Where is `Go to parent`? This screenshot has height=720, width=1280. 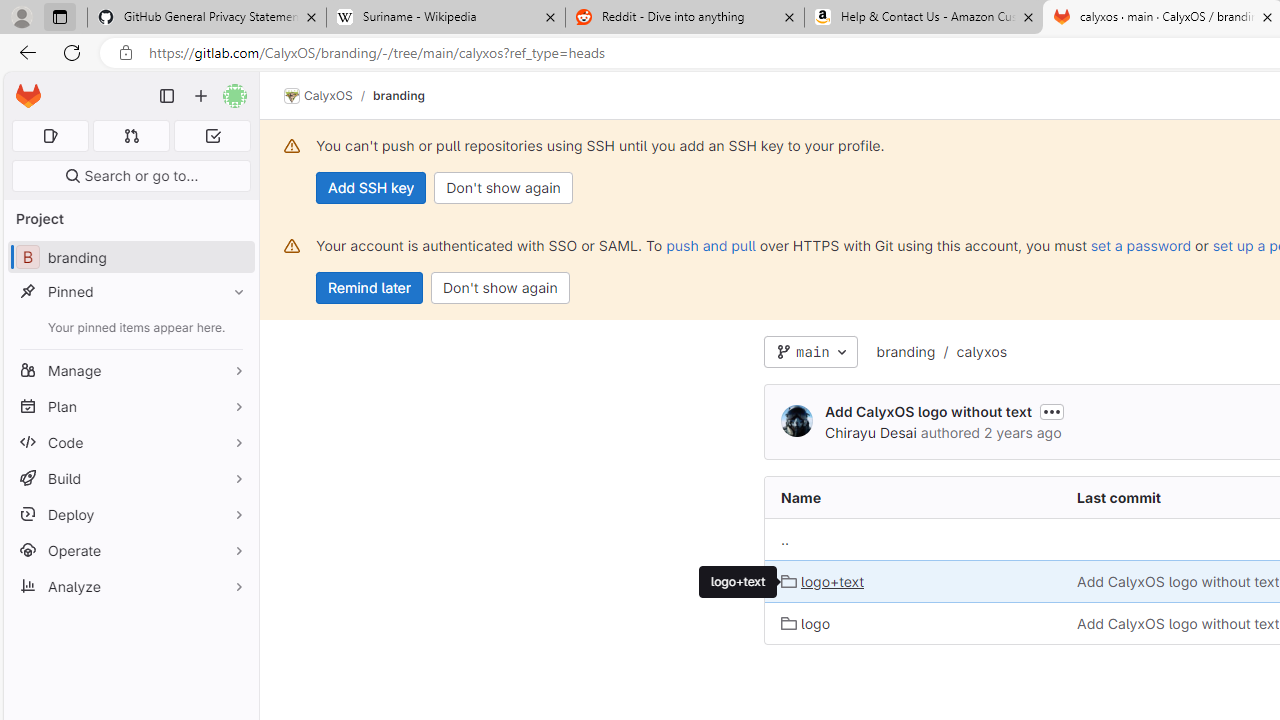 Go to parent is located at coordinates (784, 539).